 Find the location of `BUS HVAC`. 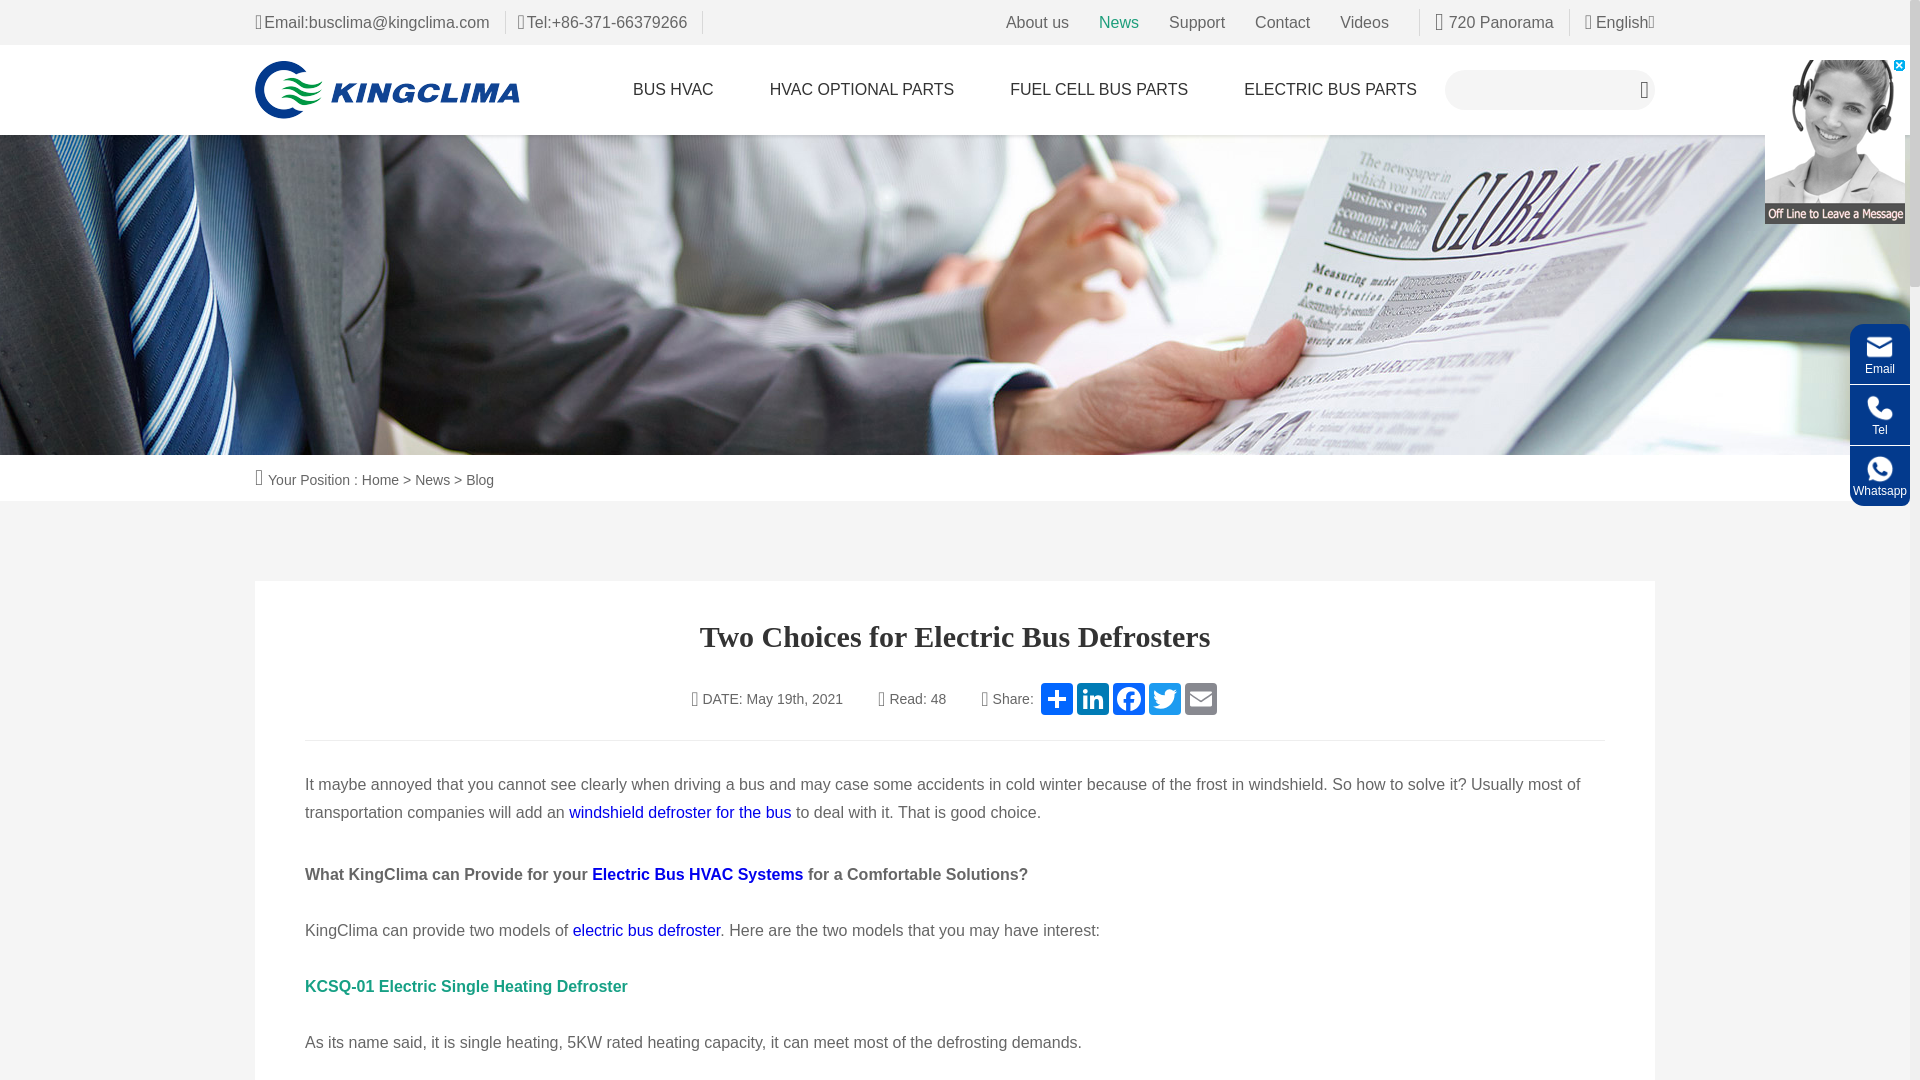

BUS HVAC is located at coordinates (673, 90).